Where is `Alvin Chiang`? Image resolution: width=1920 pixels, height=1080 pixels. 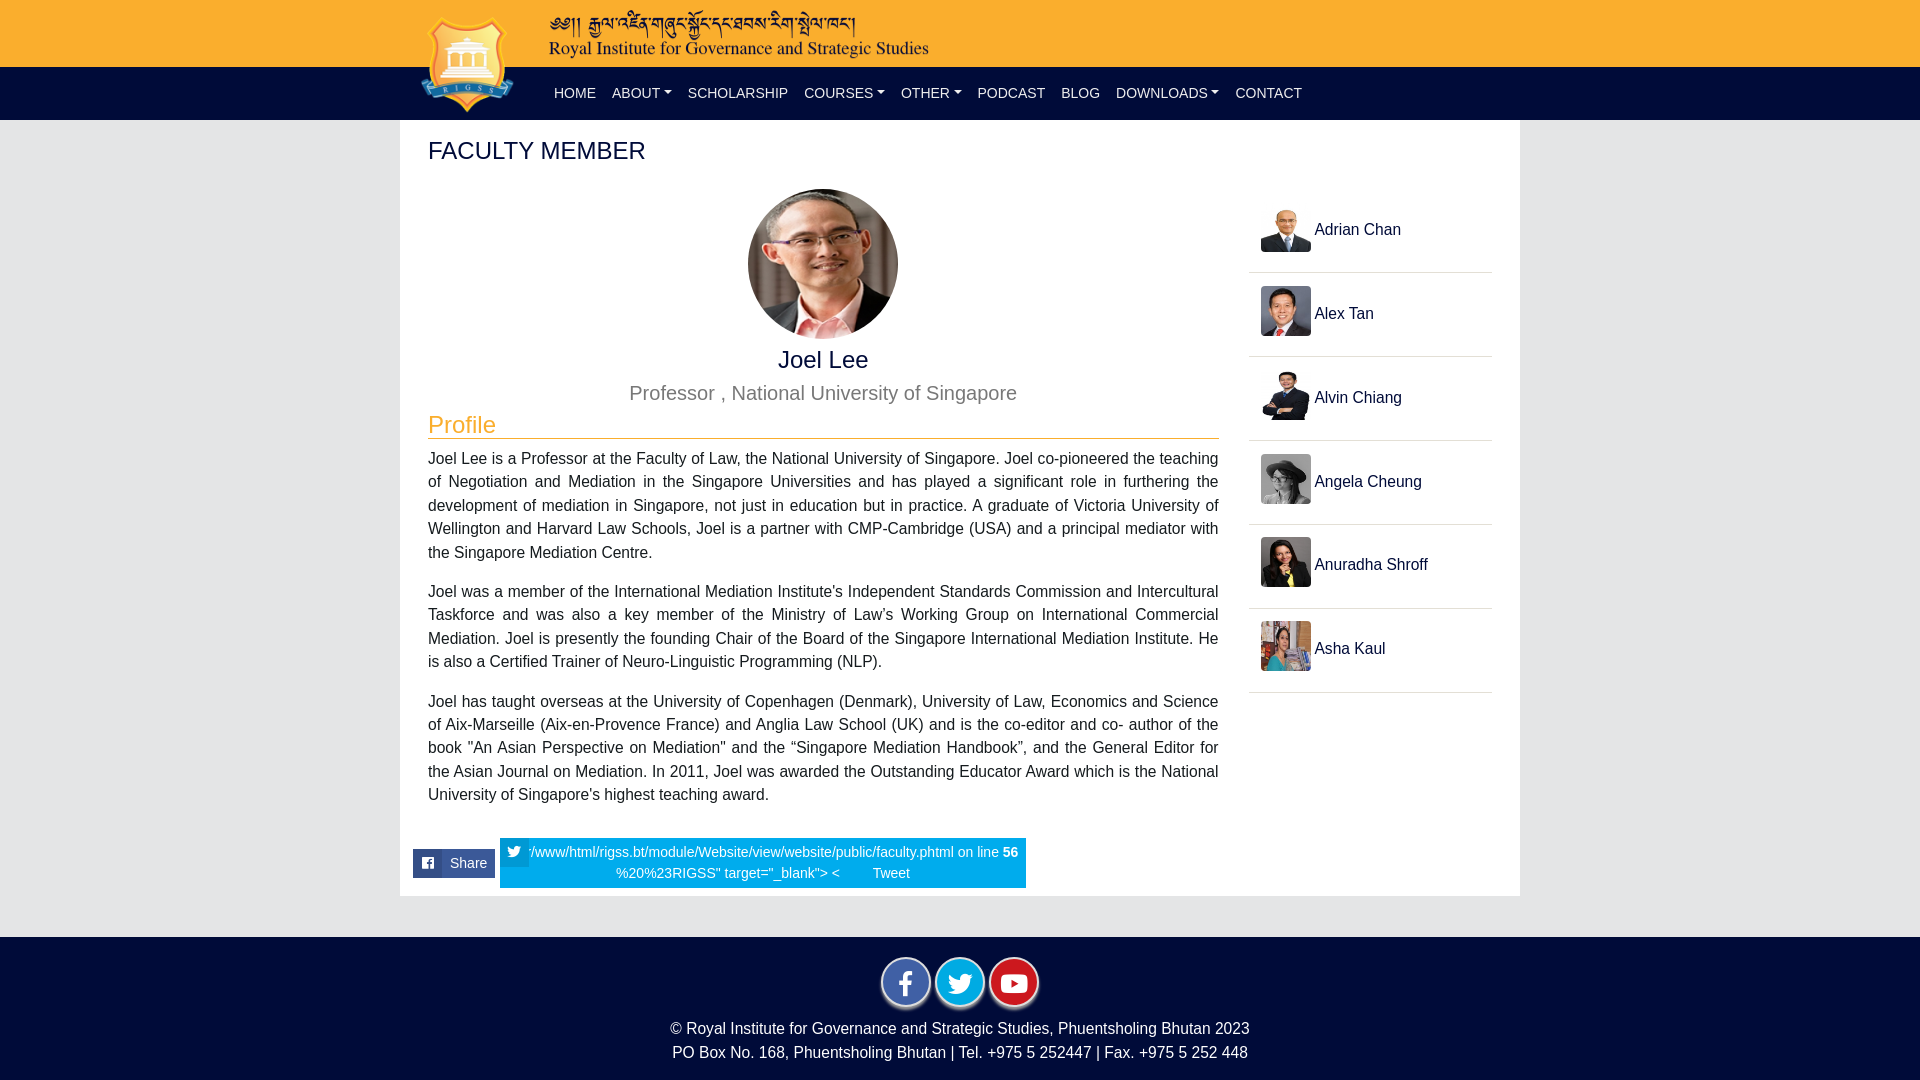 Alvin Chiang is located at coordinates (1370, 398).